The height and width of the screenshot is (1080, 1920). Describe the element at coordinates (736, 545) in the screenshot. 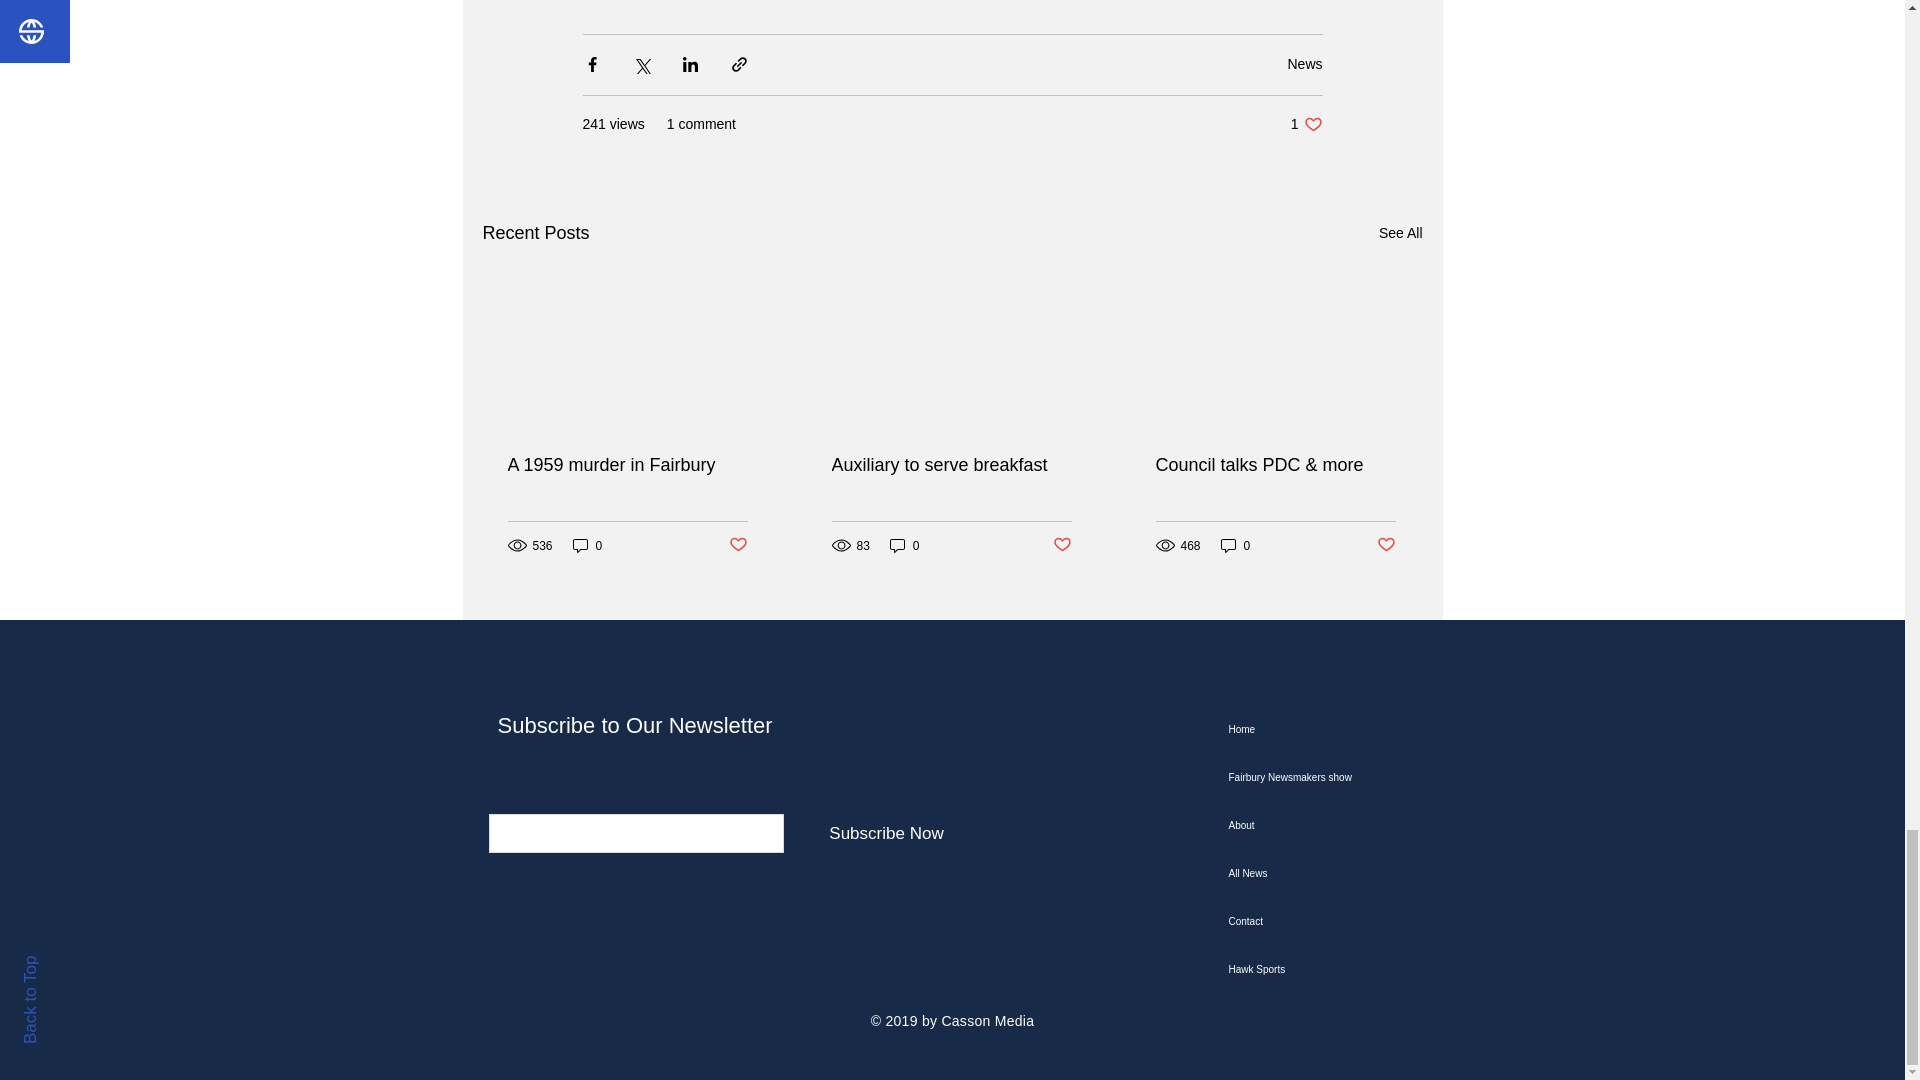

I see `Post not marked as liked` at that location.